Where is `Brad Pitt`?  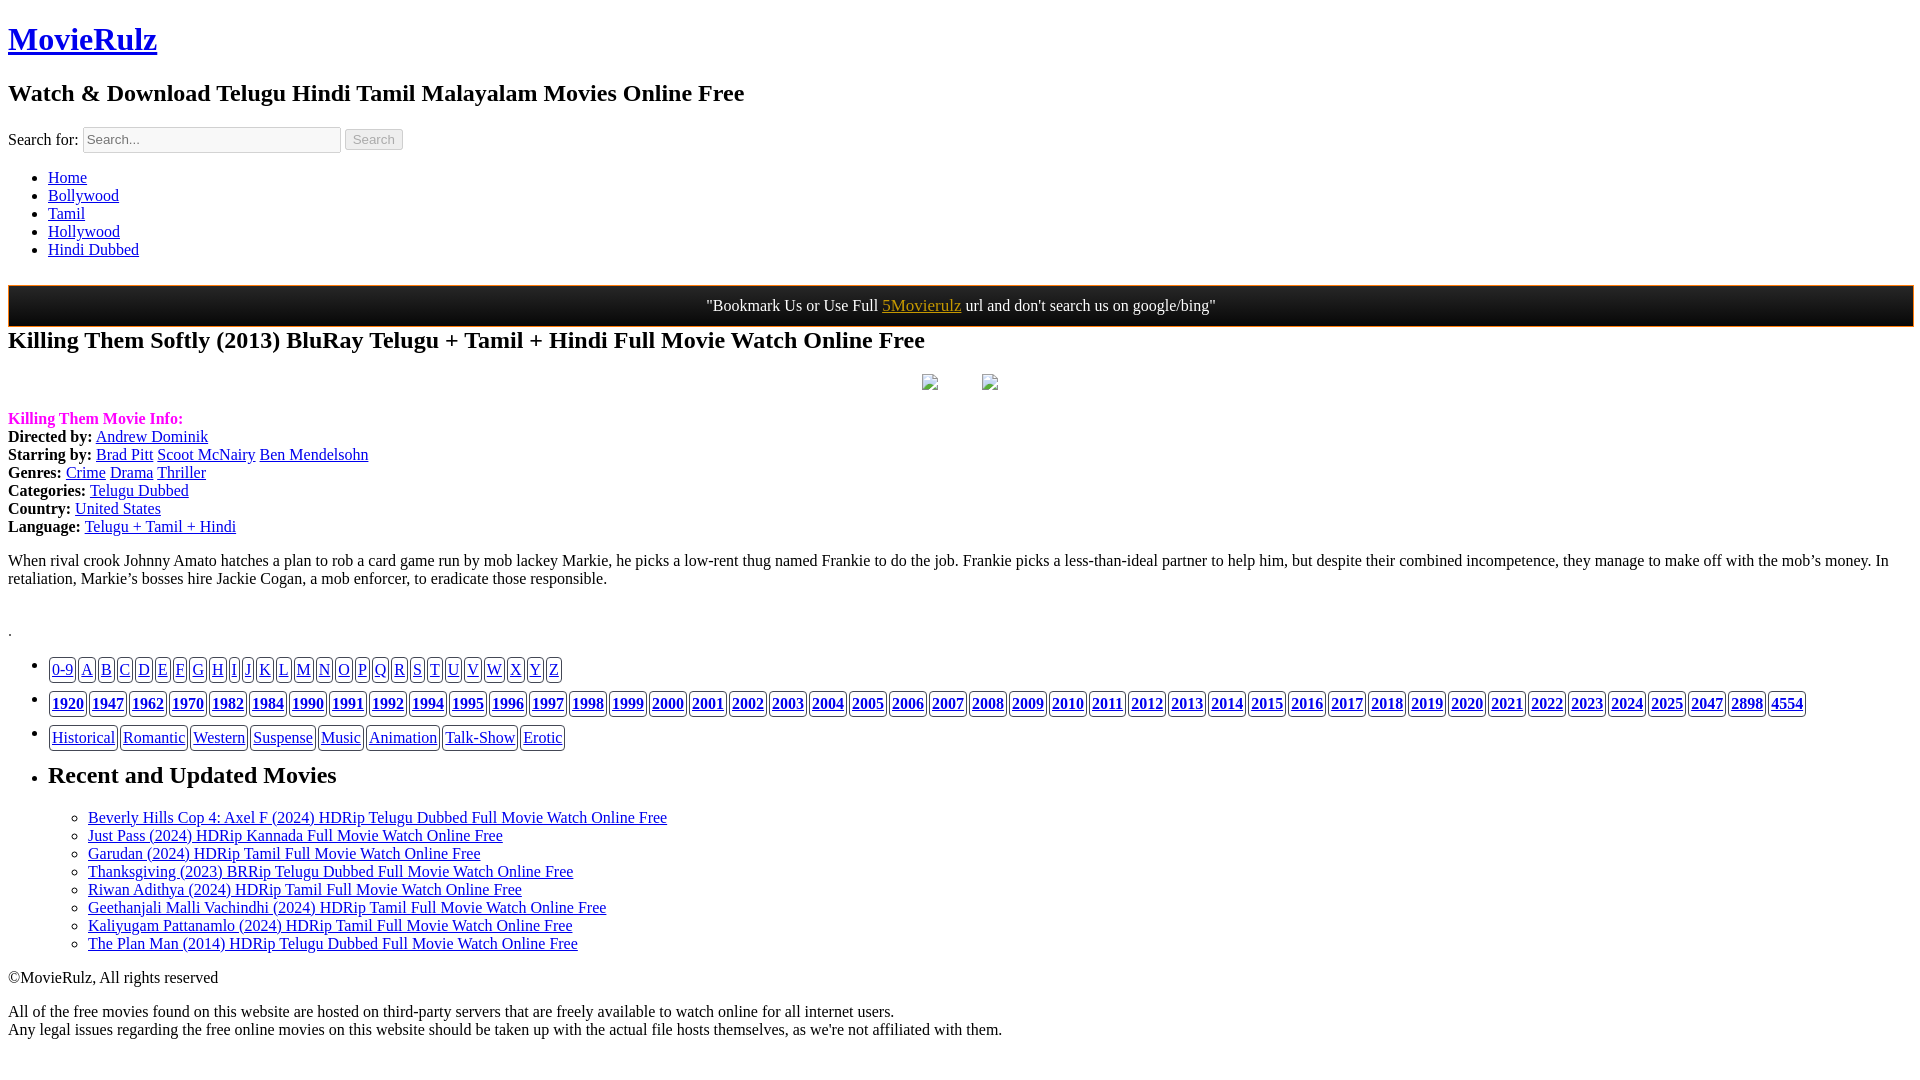
Brad Pitt is located at coordinates (124, 454).